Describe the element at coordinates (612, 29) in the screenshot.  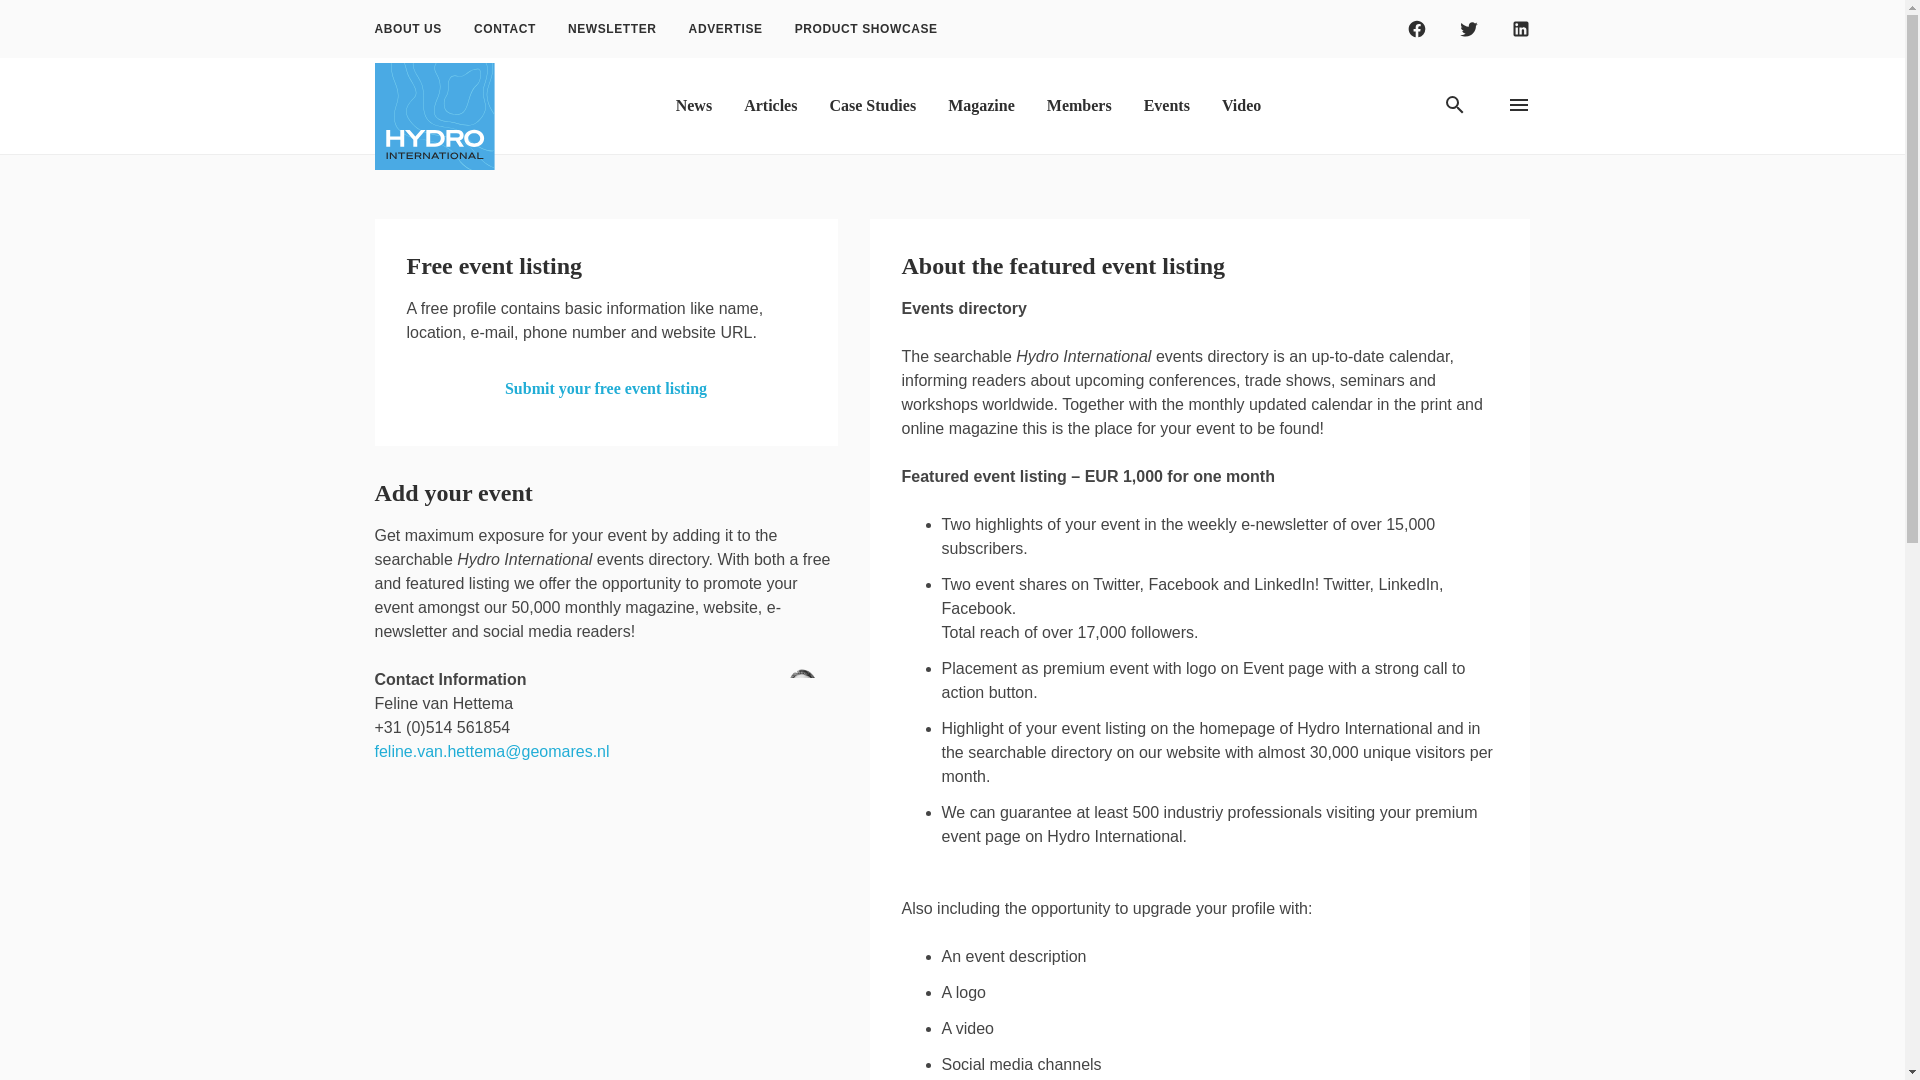
I see `NEWSLETTER` at that location.